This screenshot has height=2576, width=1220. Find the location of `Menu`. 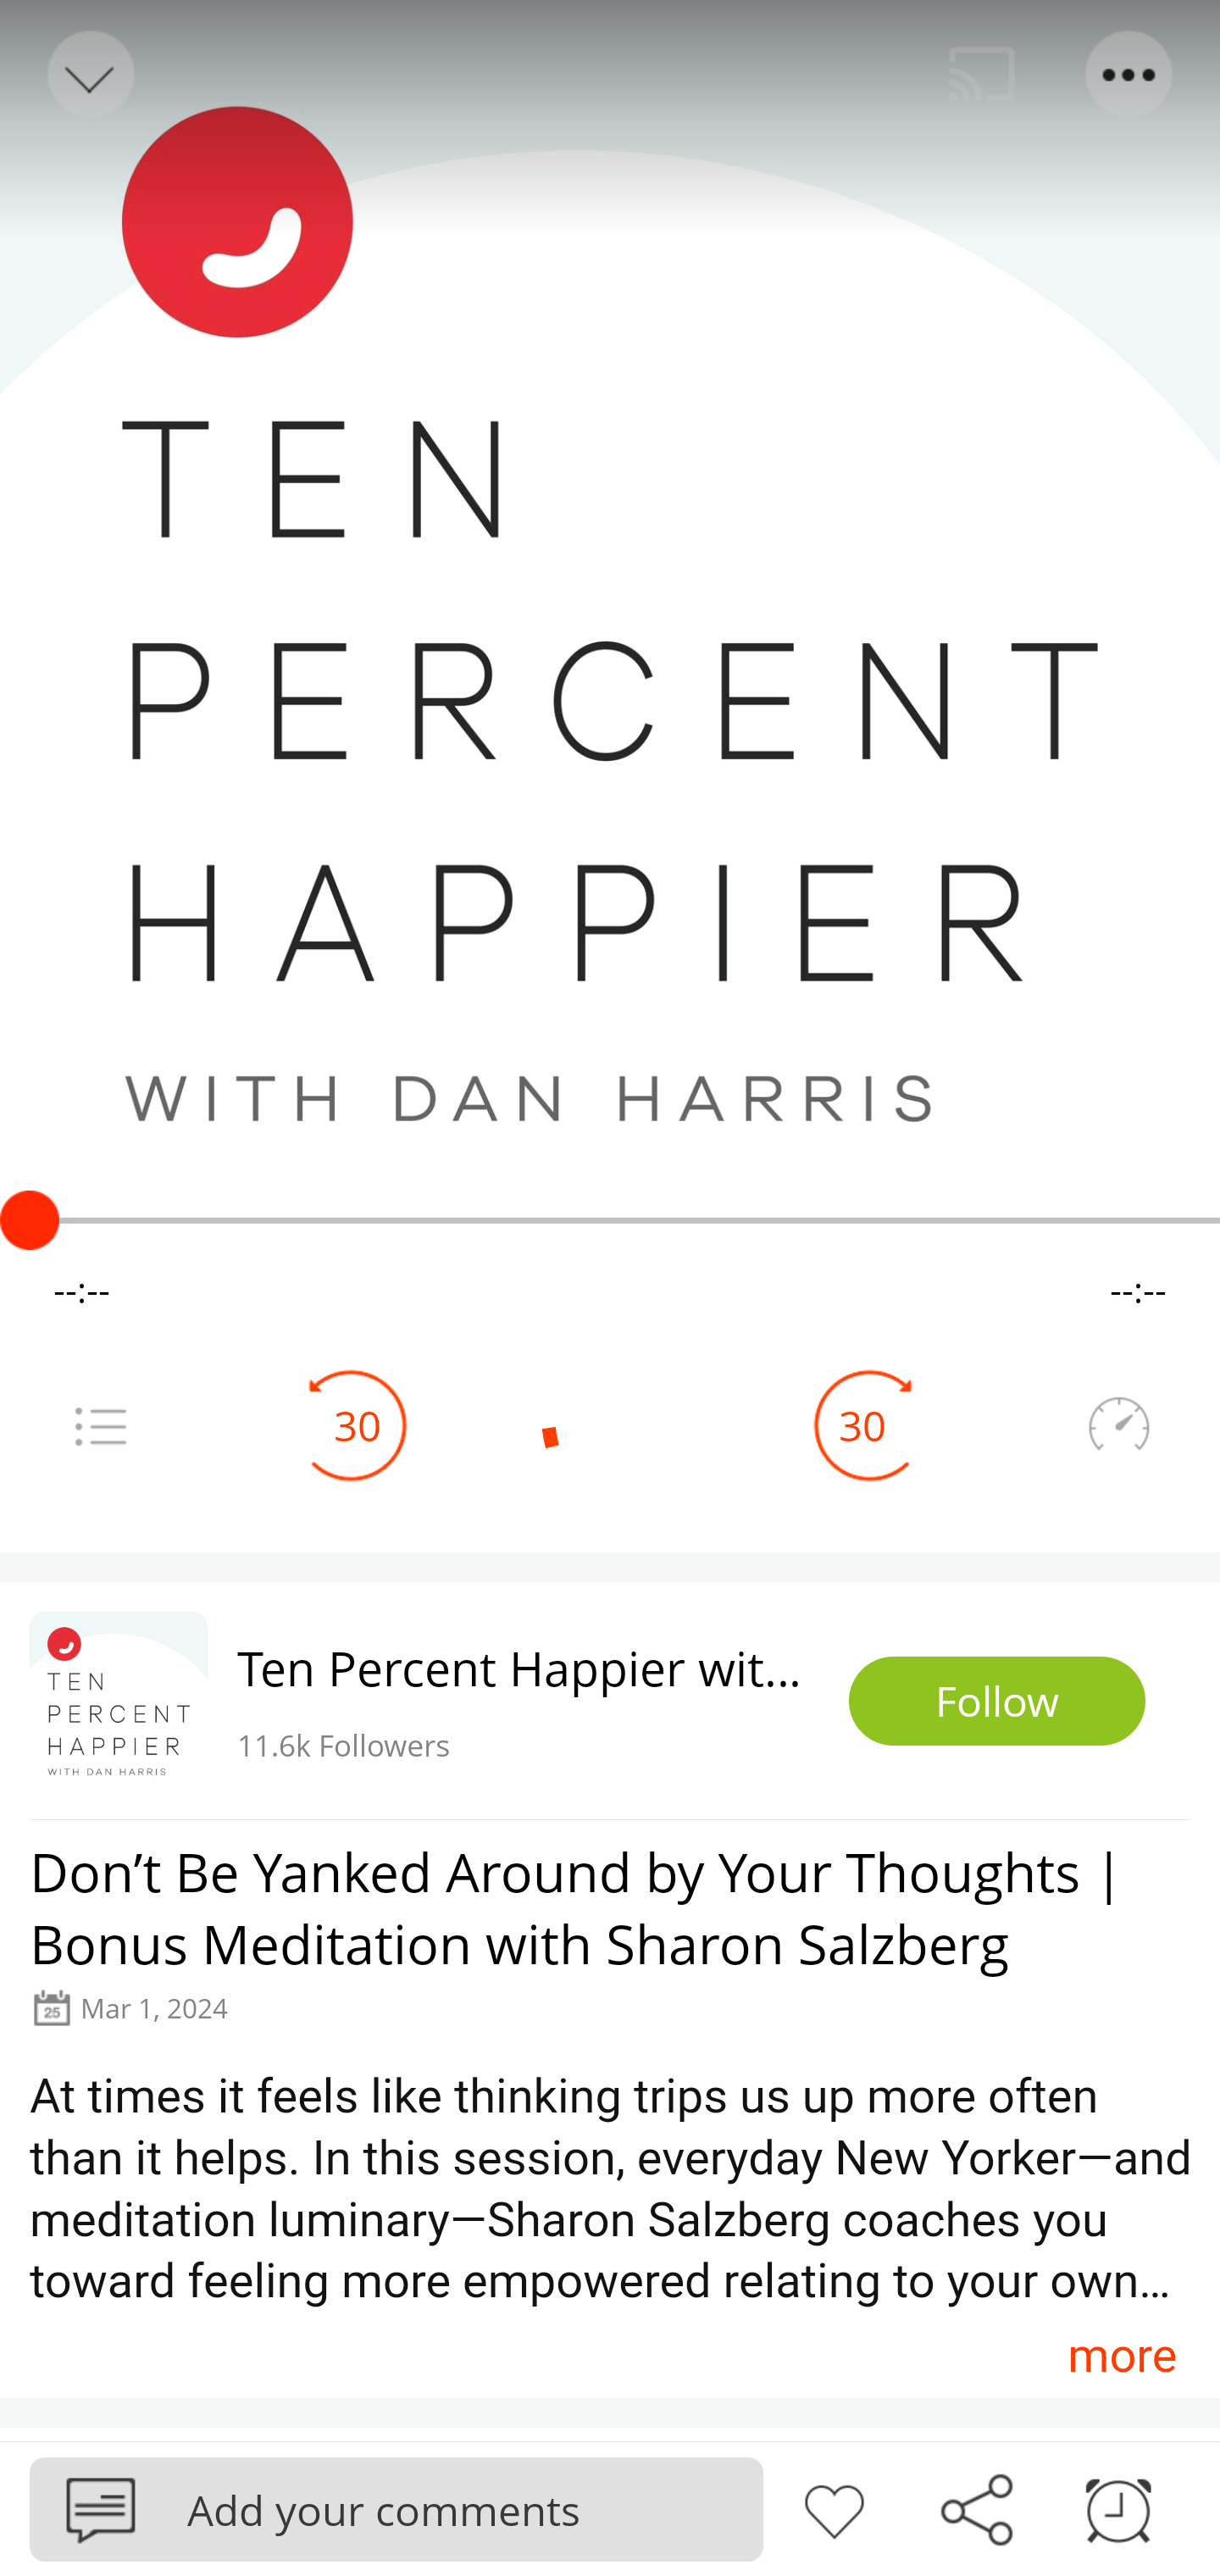

Menu is located at coordinates (100, 1425).